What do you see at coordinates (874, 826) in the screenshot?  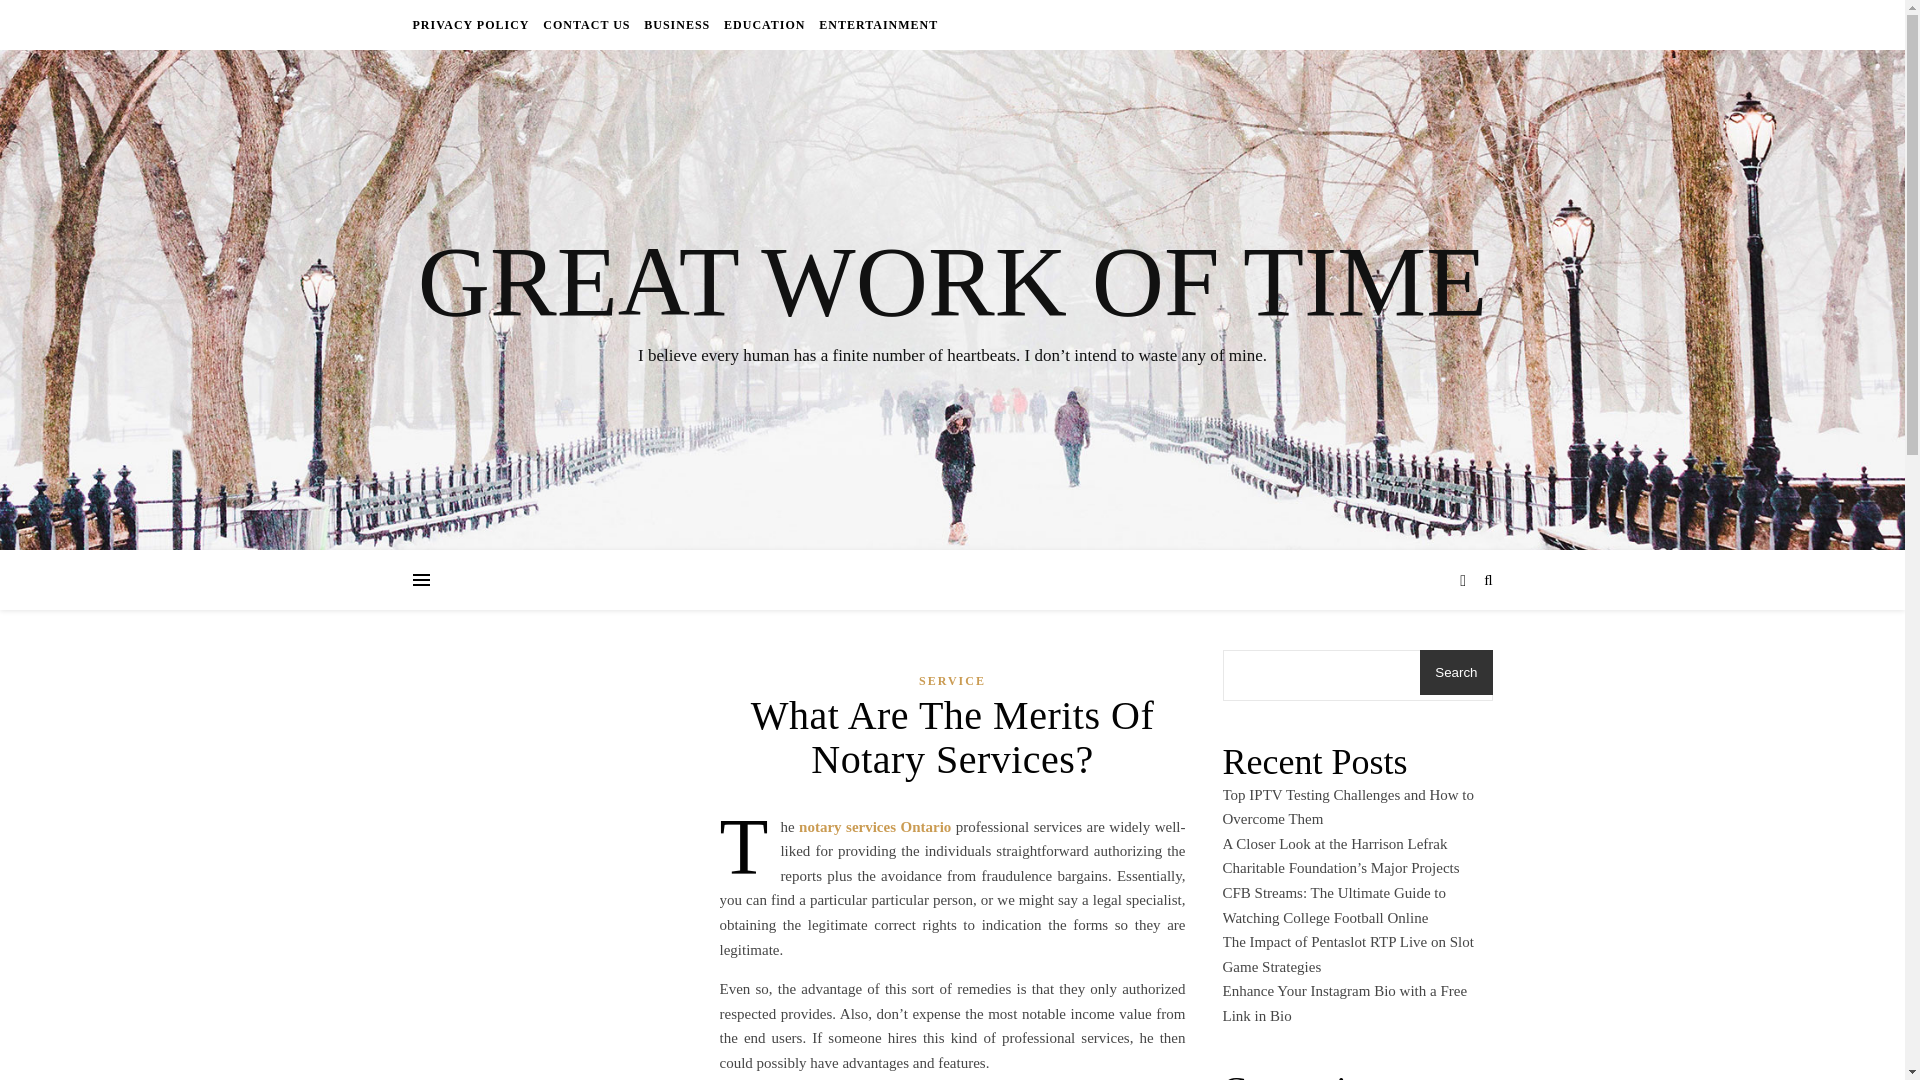 I see `notary services Ontario` at bounding box center [874, 826].